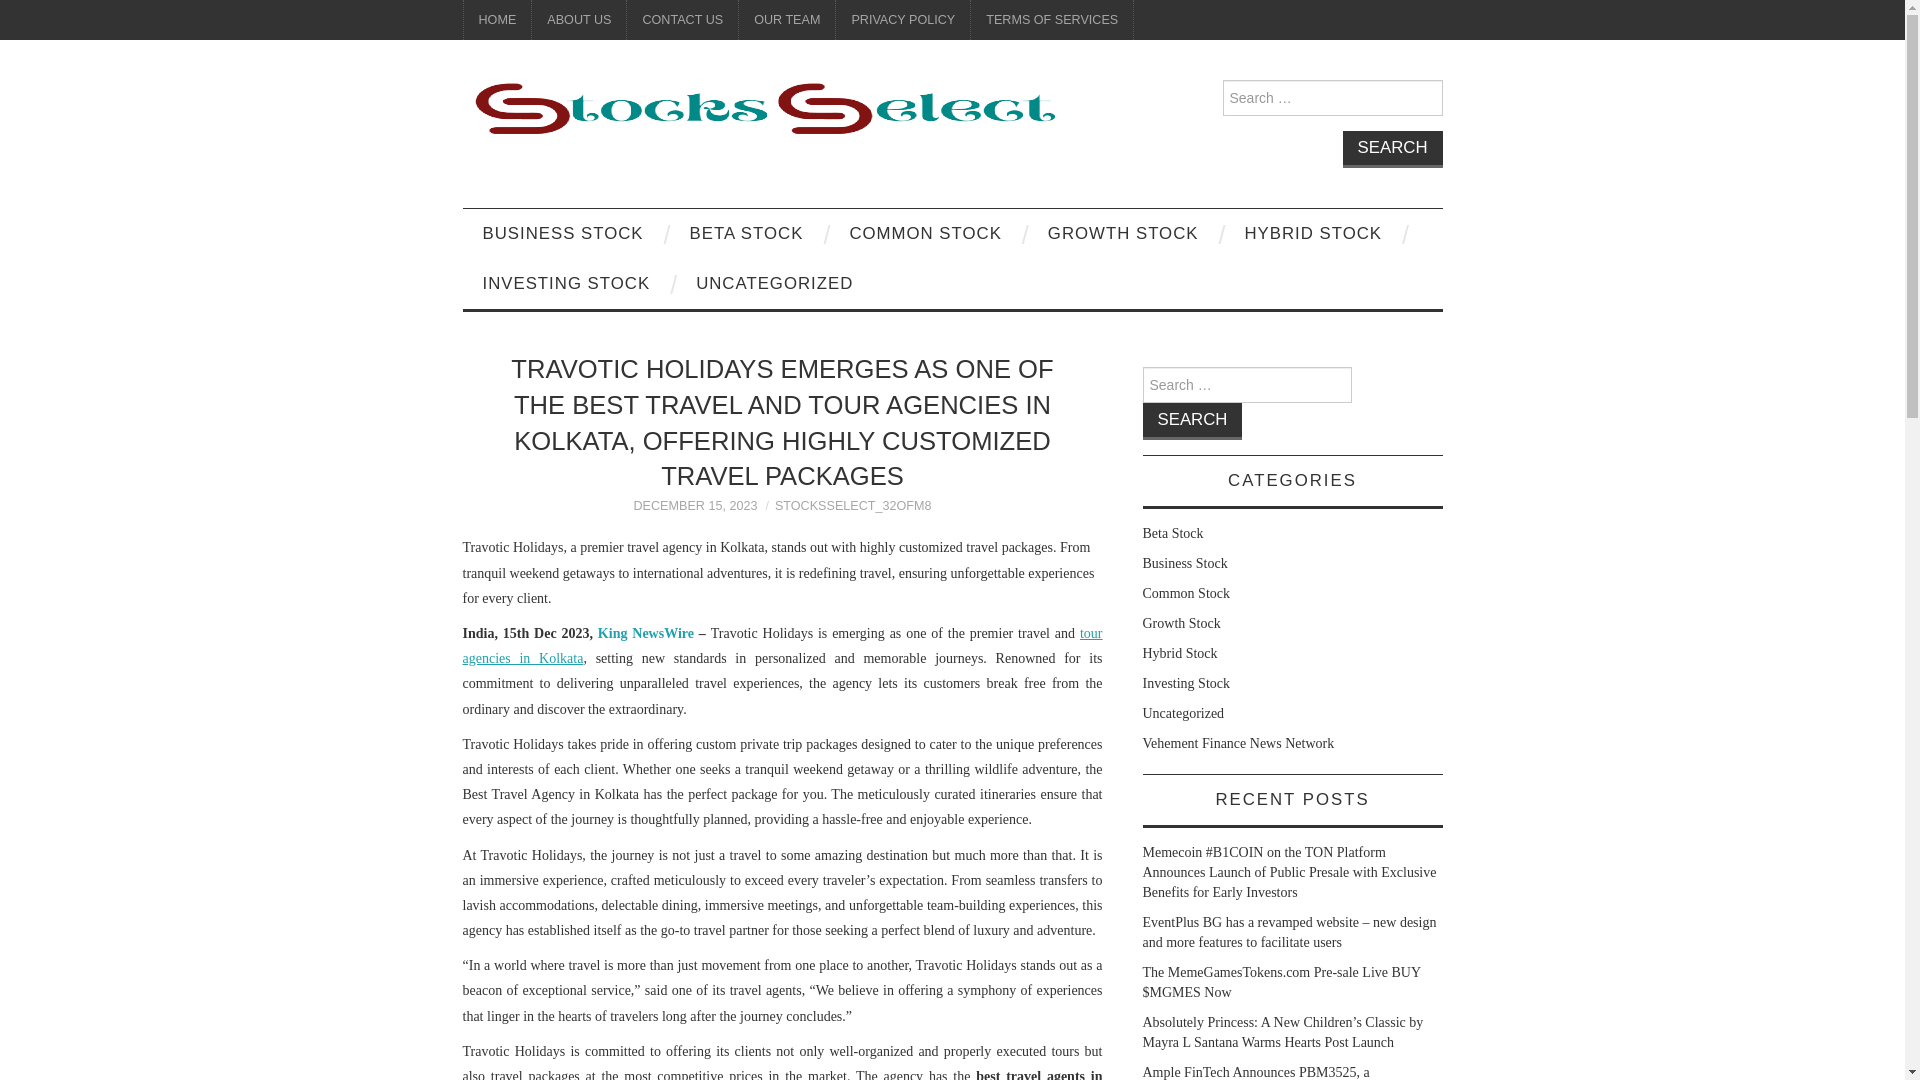  Describe the element at coordinates (902, 20) in the screenshot. I see `PRIVACY POLICY` at that location.